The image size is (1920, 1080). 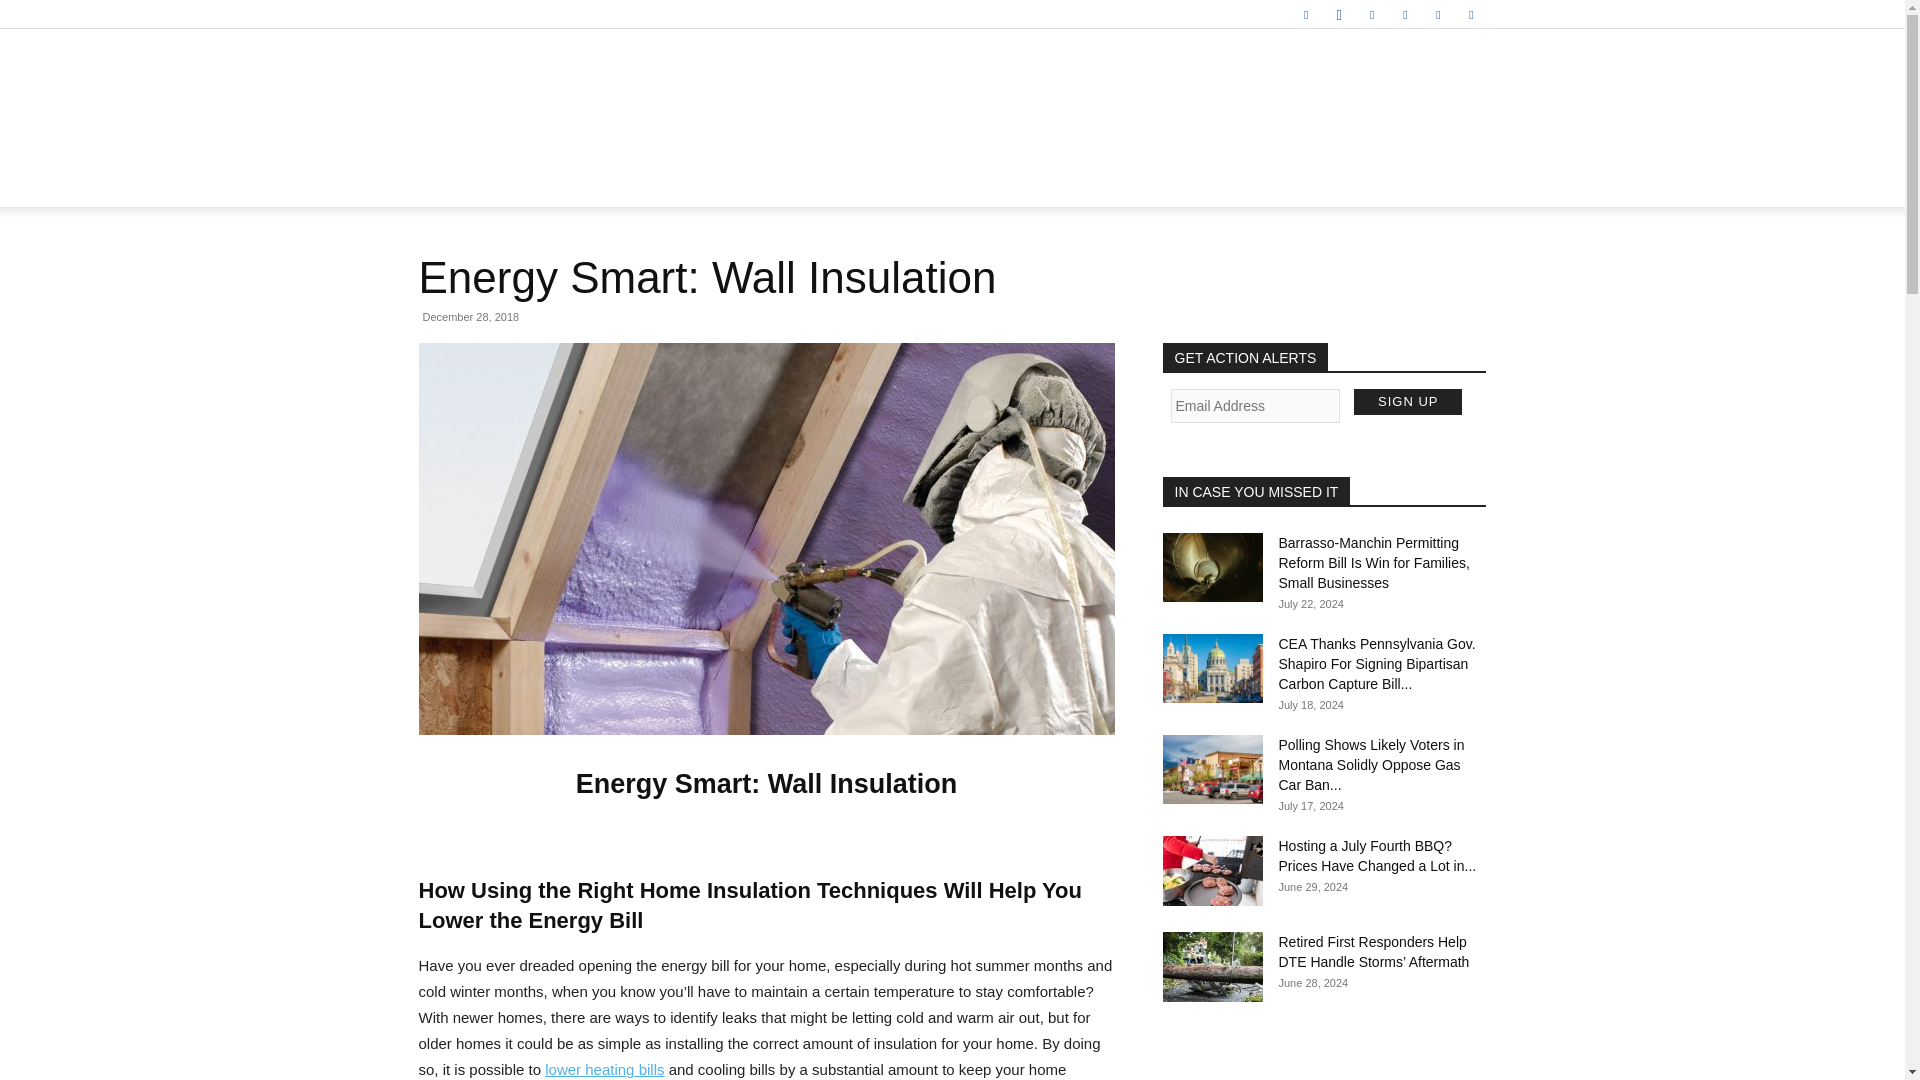 What do you see at coordinates (1405, 14) in the screenshot?
I see `RSS` at bounding box center [1405, 14].